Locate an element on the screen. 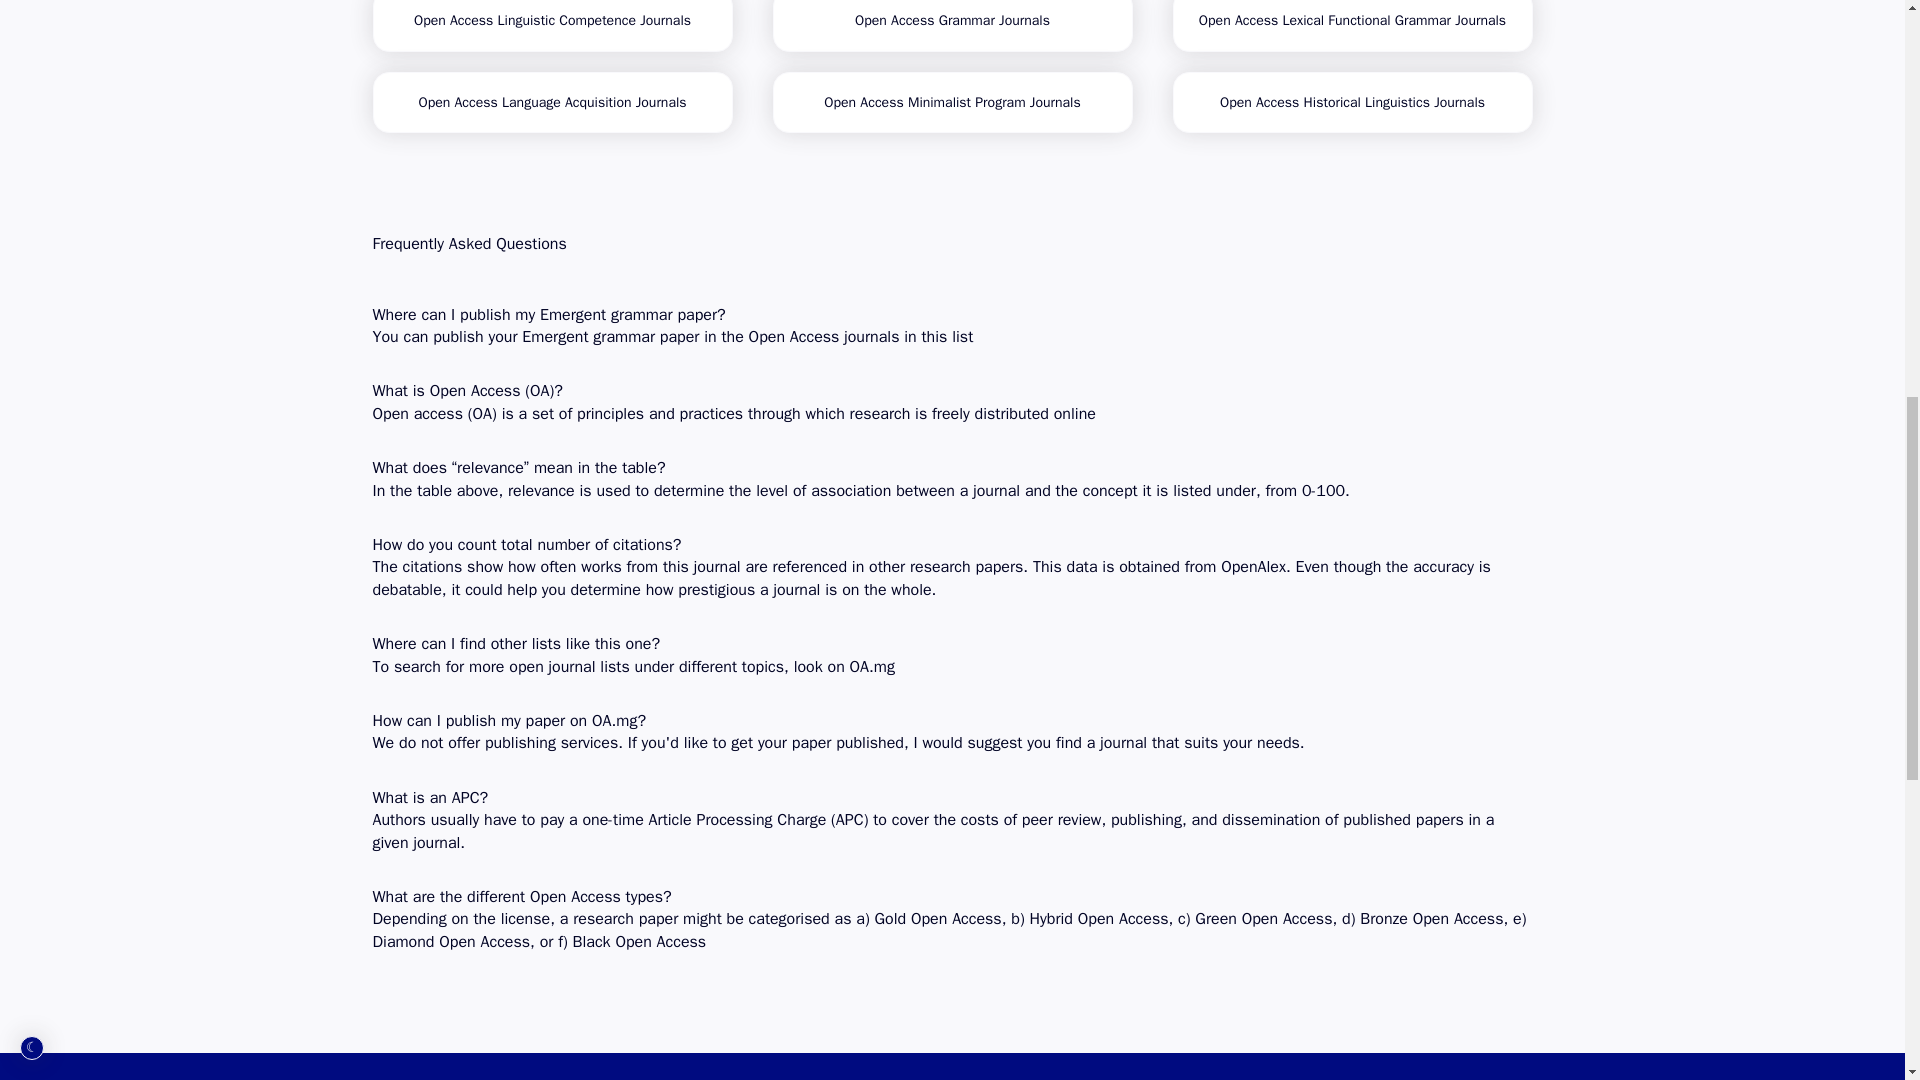 The image size is (1920, 1080). Open Access Grammar Journals is located at coordinates (952, 26).